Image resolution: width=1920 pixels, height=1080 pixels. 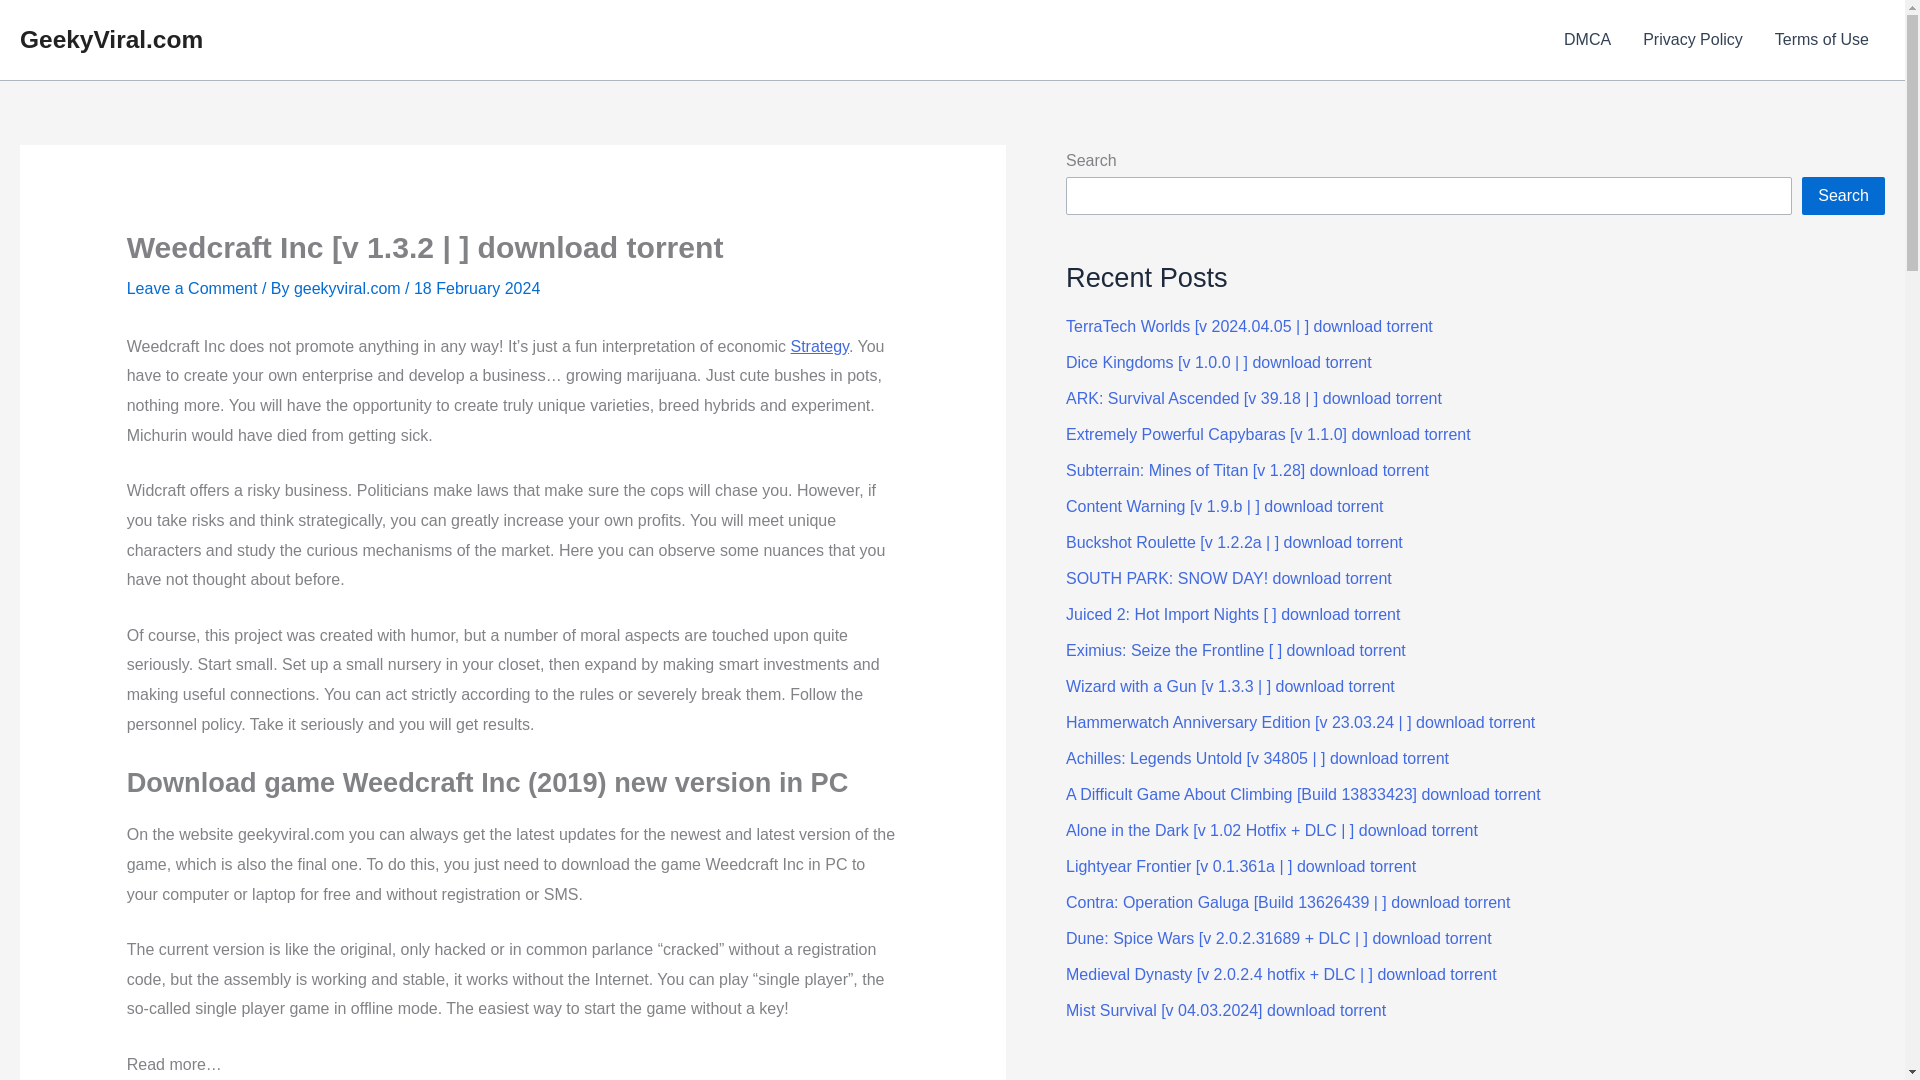 I want to click on Strategy, so click(x=818, y=346).